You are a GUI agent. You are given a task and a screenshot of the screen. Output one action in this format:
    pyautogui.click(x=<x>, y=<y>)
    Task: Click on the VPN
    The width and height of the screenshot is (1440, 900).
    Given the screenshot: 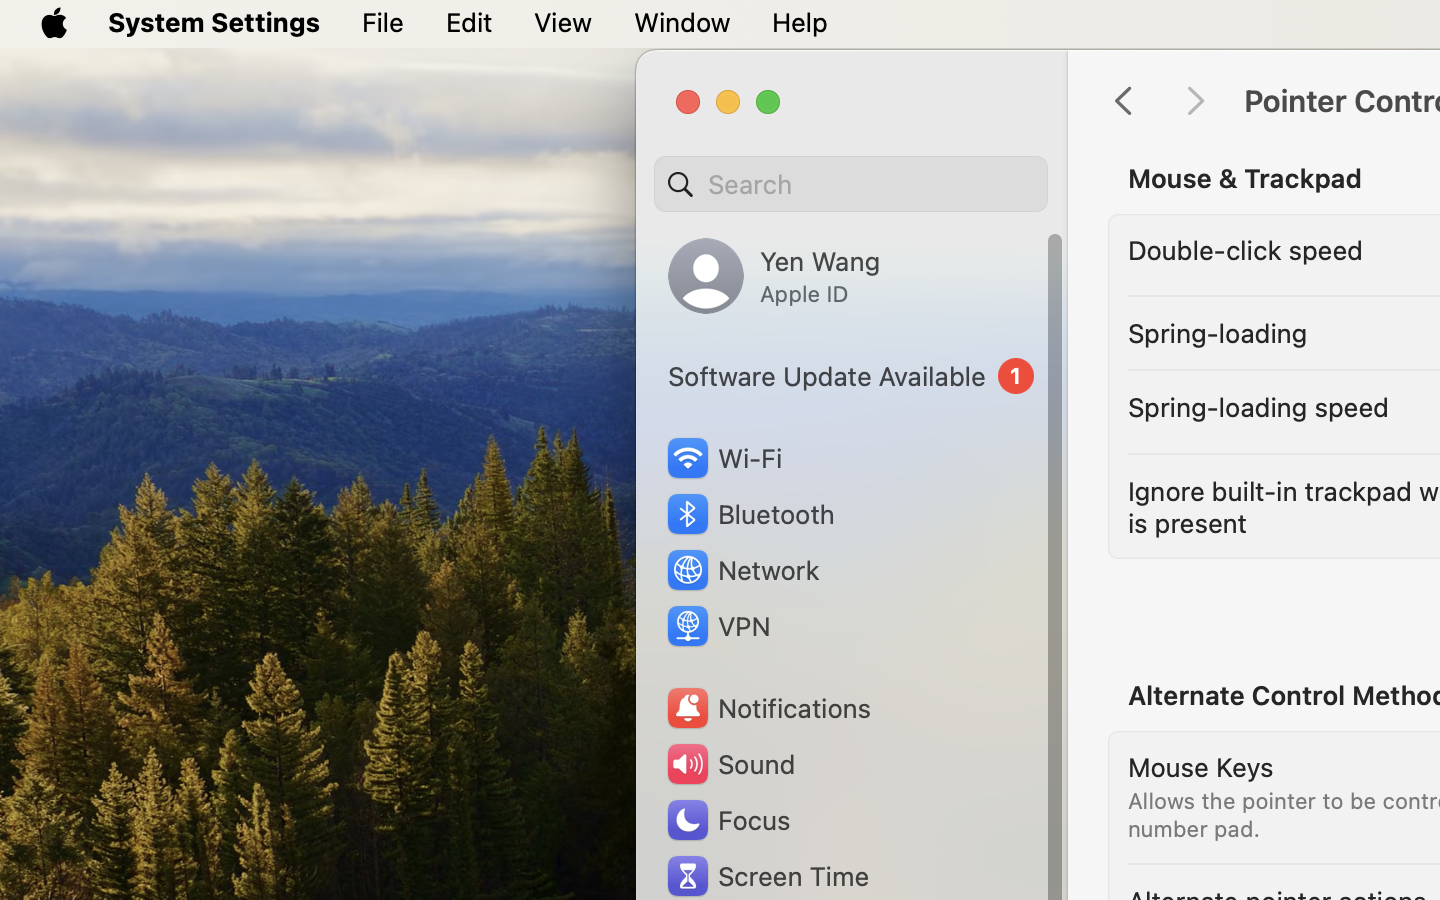 What is the action you would take?
    pyautogui.click(x=717, y=626)
    